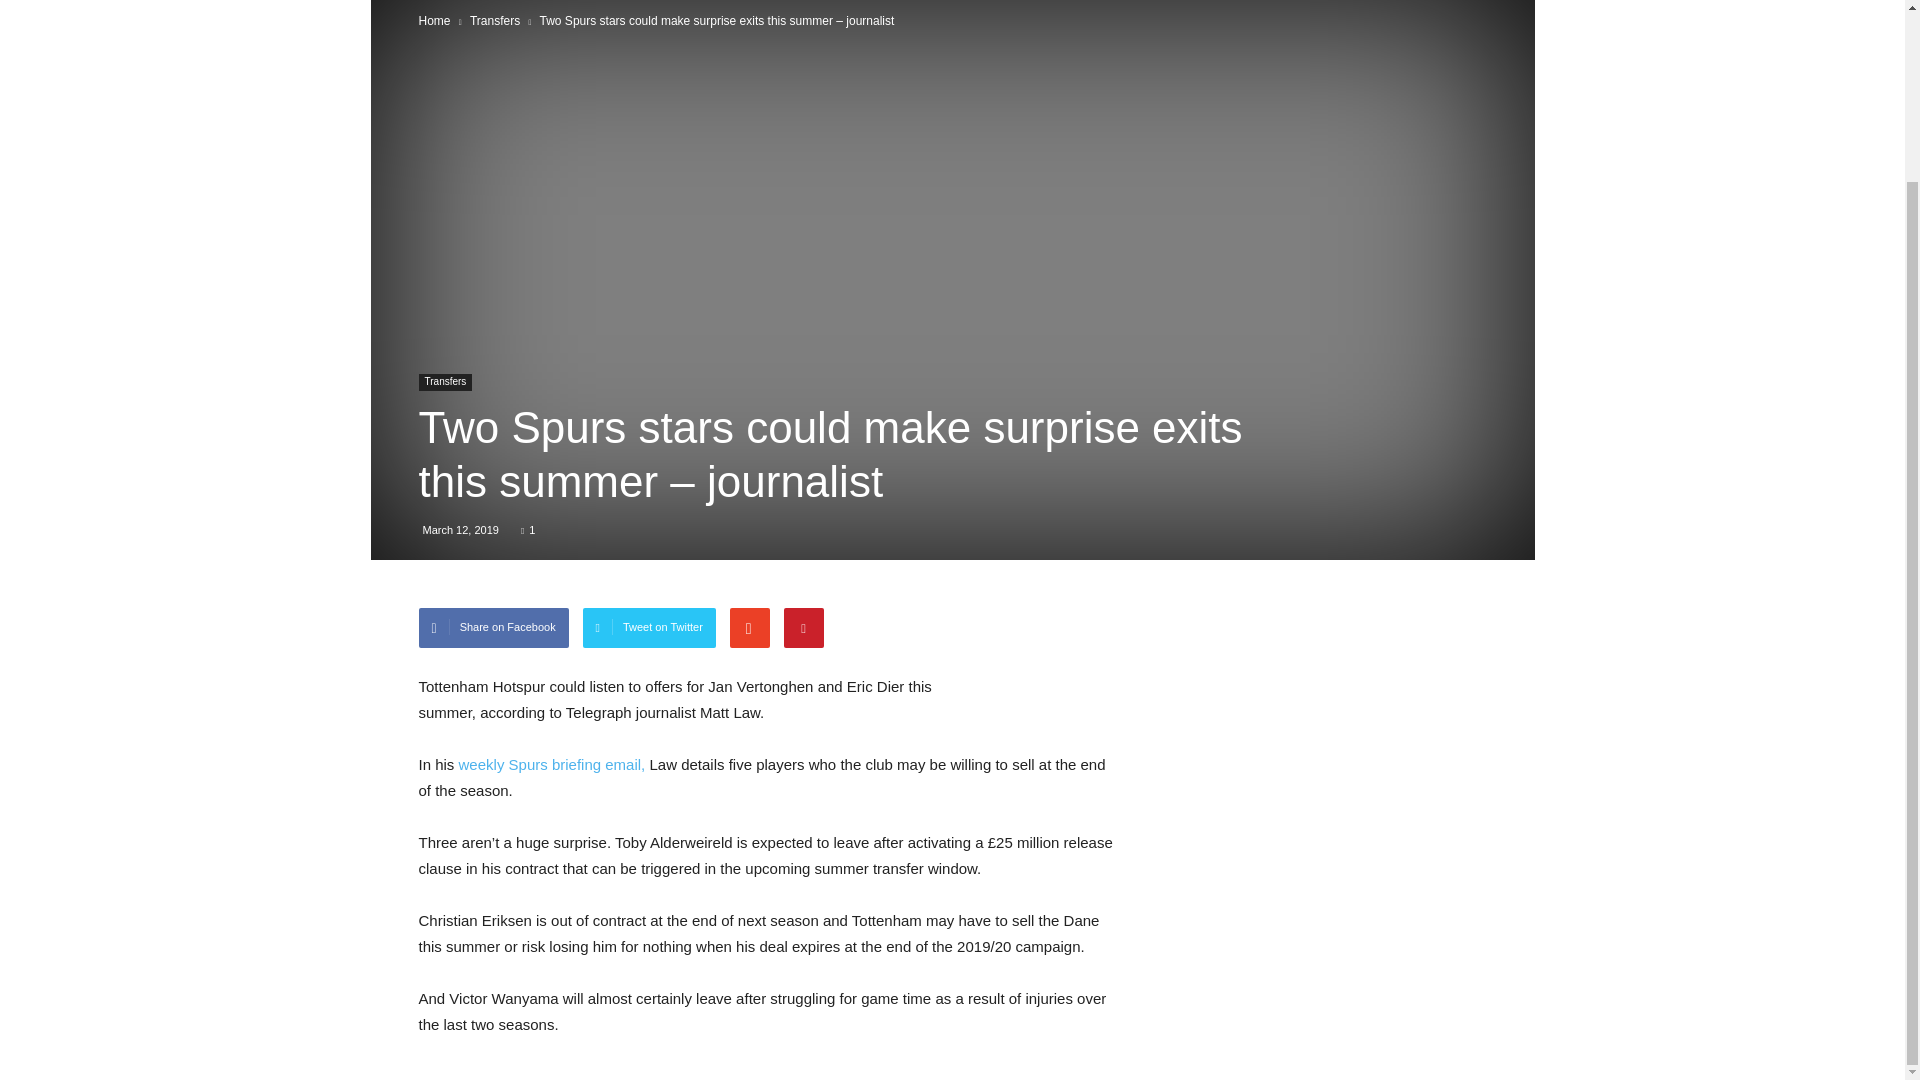  I want to click on View all posts in Transfers, so click(495, 21).